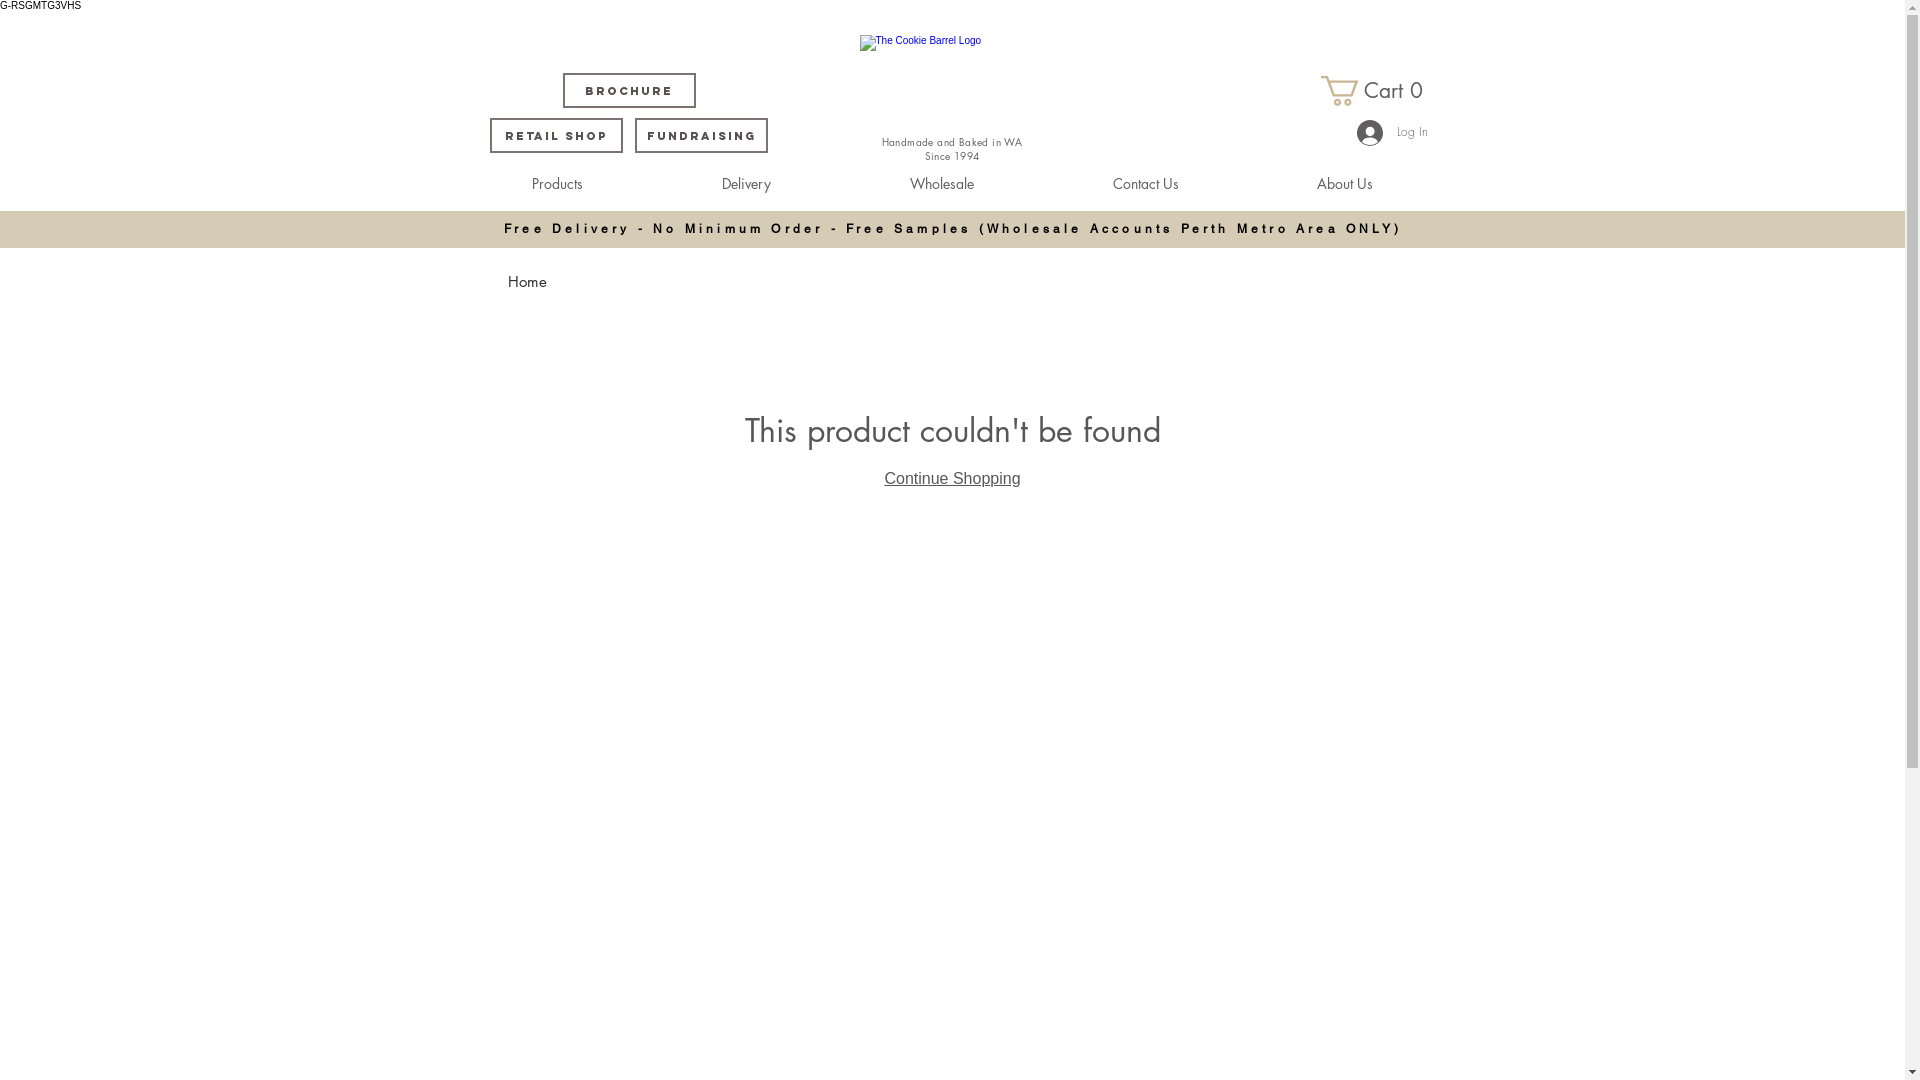 The image size is (1920, 1080). What do you see at coordinates (942, 184) in the screenshot?
I see `Wholesale` at bounding box center [942, 184].